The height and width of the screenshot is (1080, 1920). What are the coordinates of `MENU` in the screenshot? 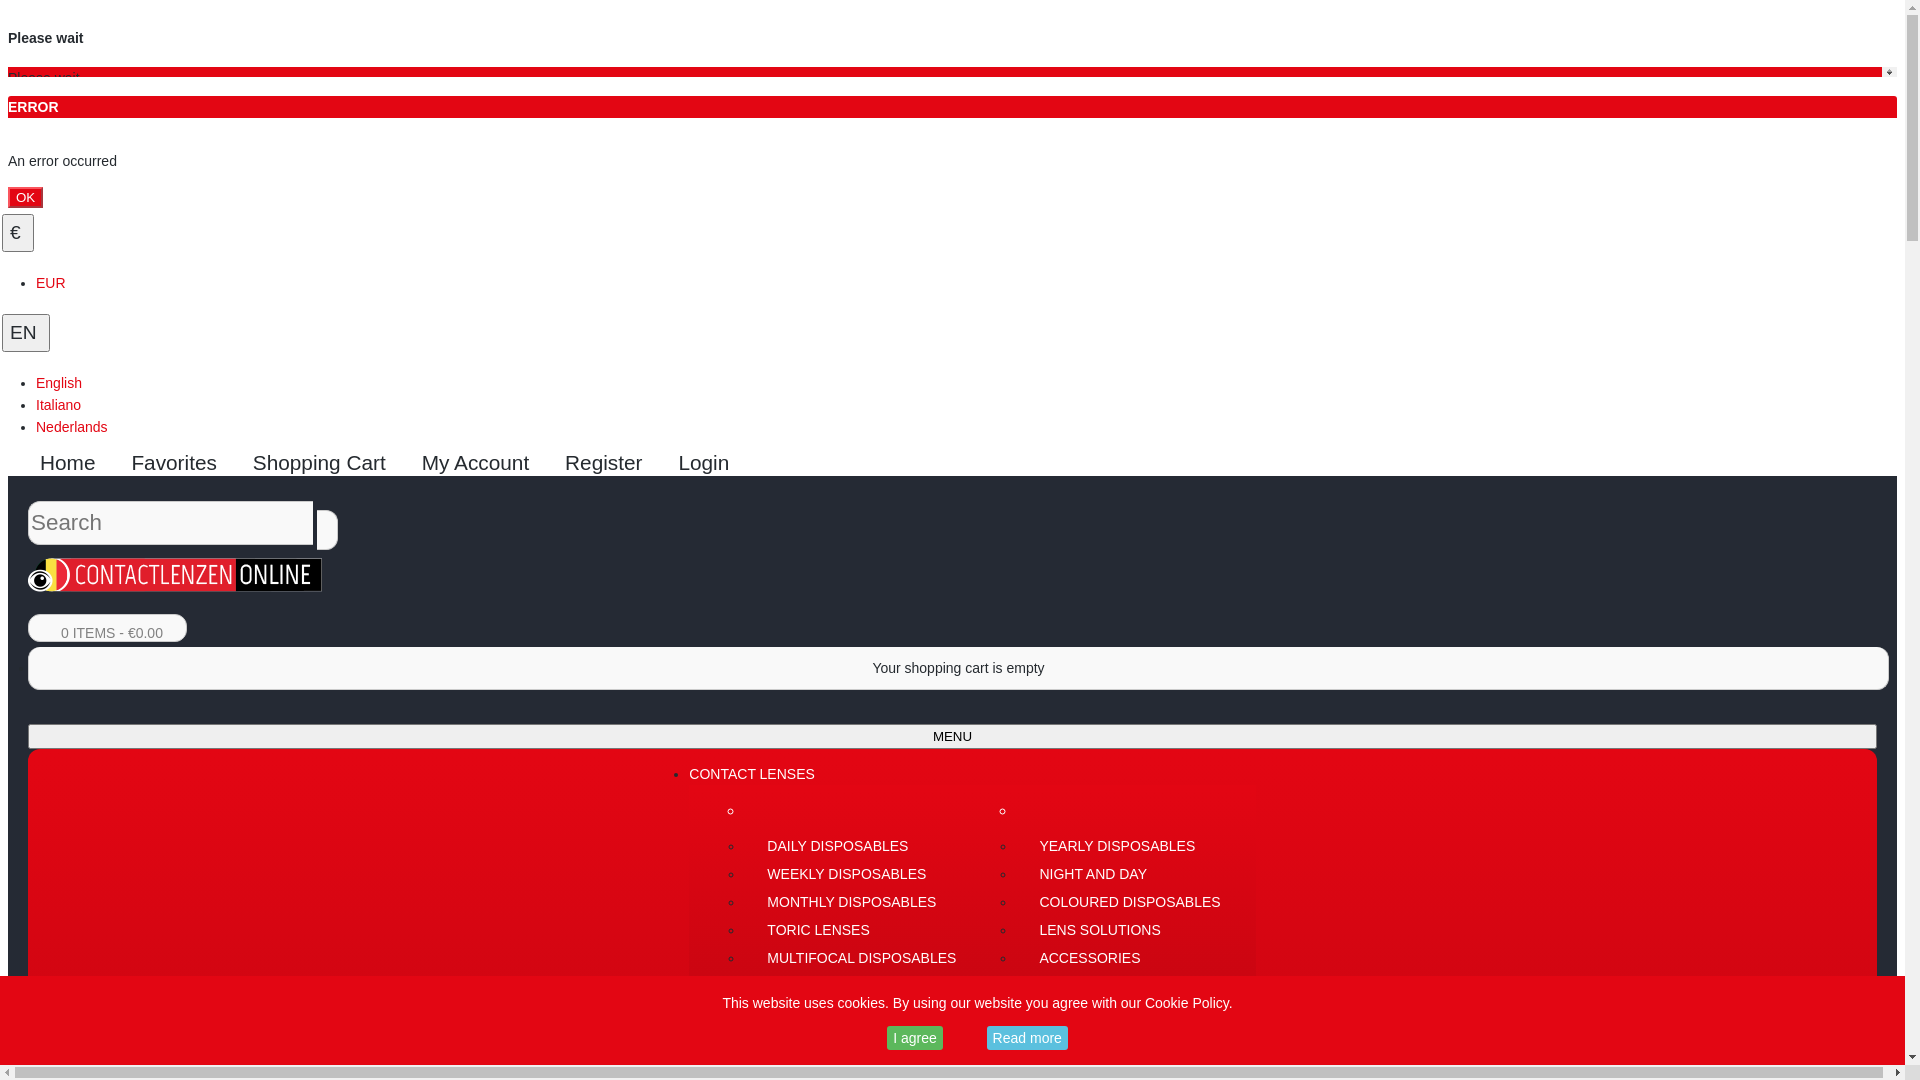 It's located at (952, 736).